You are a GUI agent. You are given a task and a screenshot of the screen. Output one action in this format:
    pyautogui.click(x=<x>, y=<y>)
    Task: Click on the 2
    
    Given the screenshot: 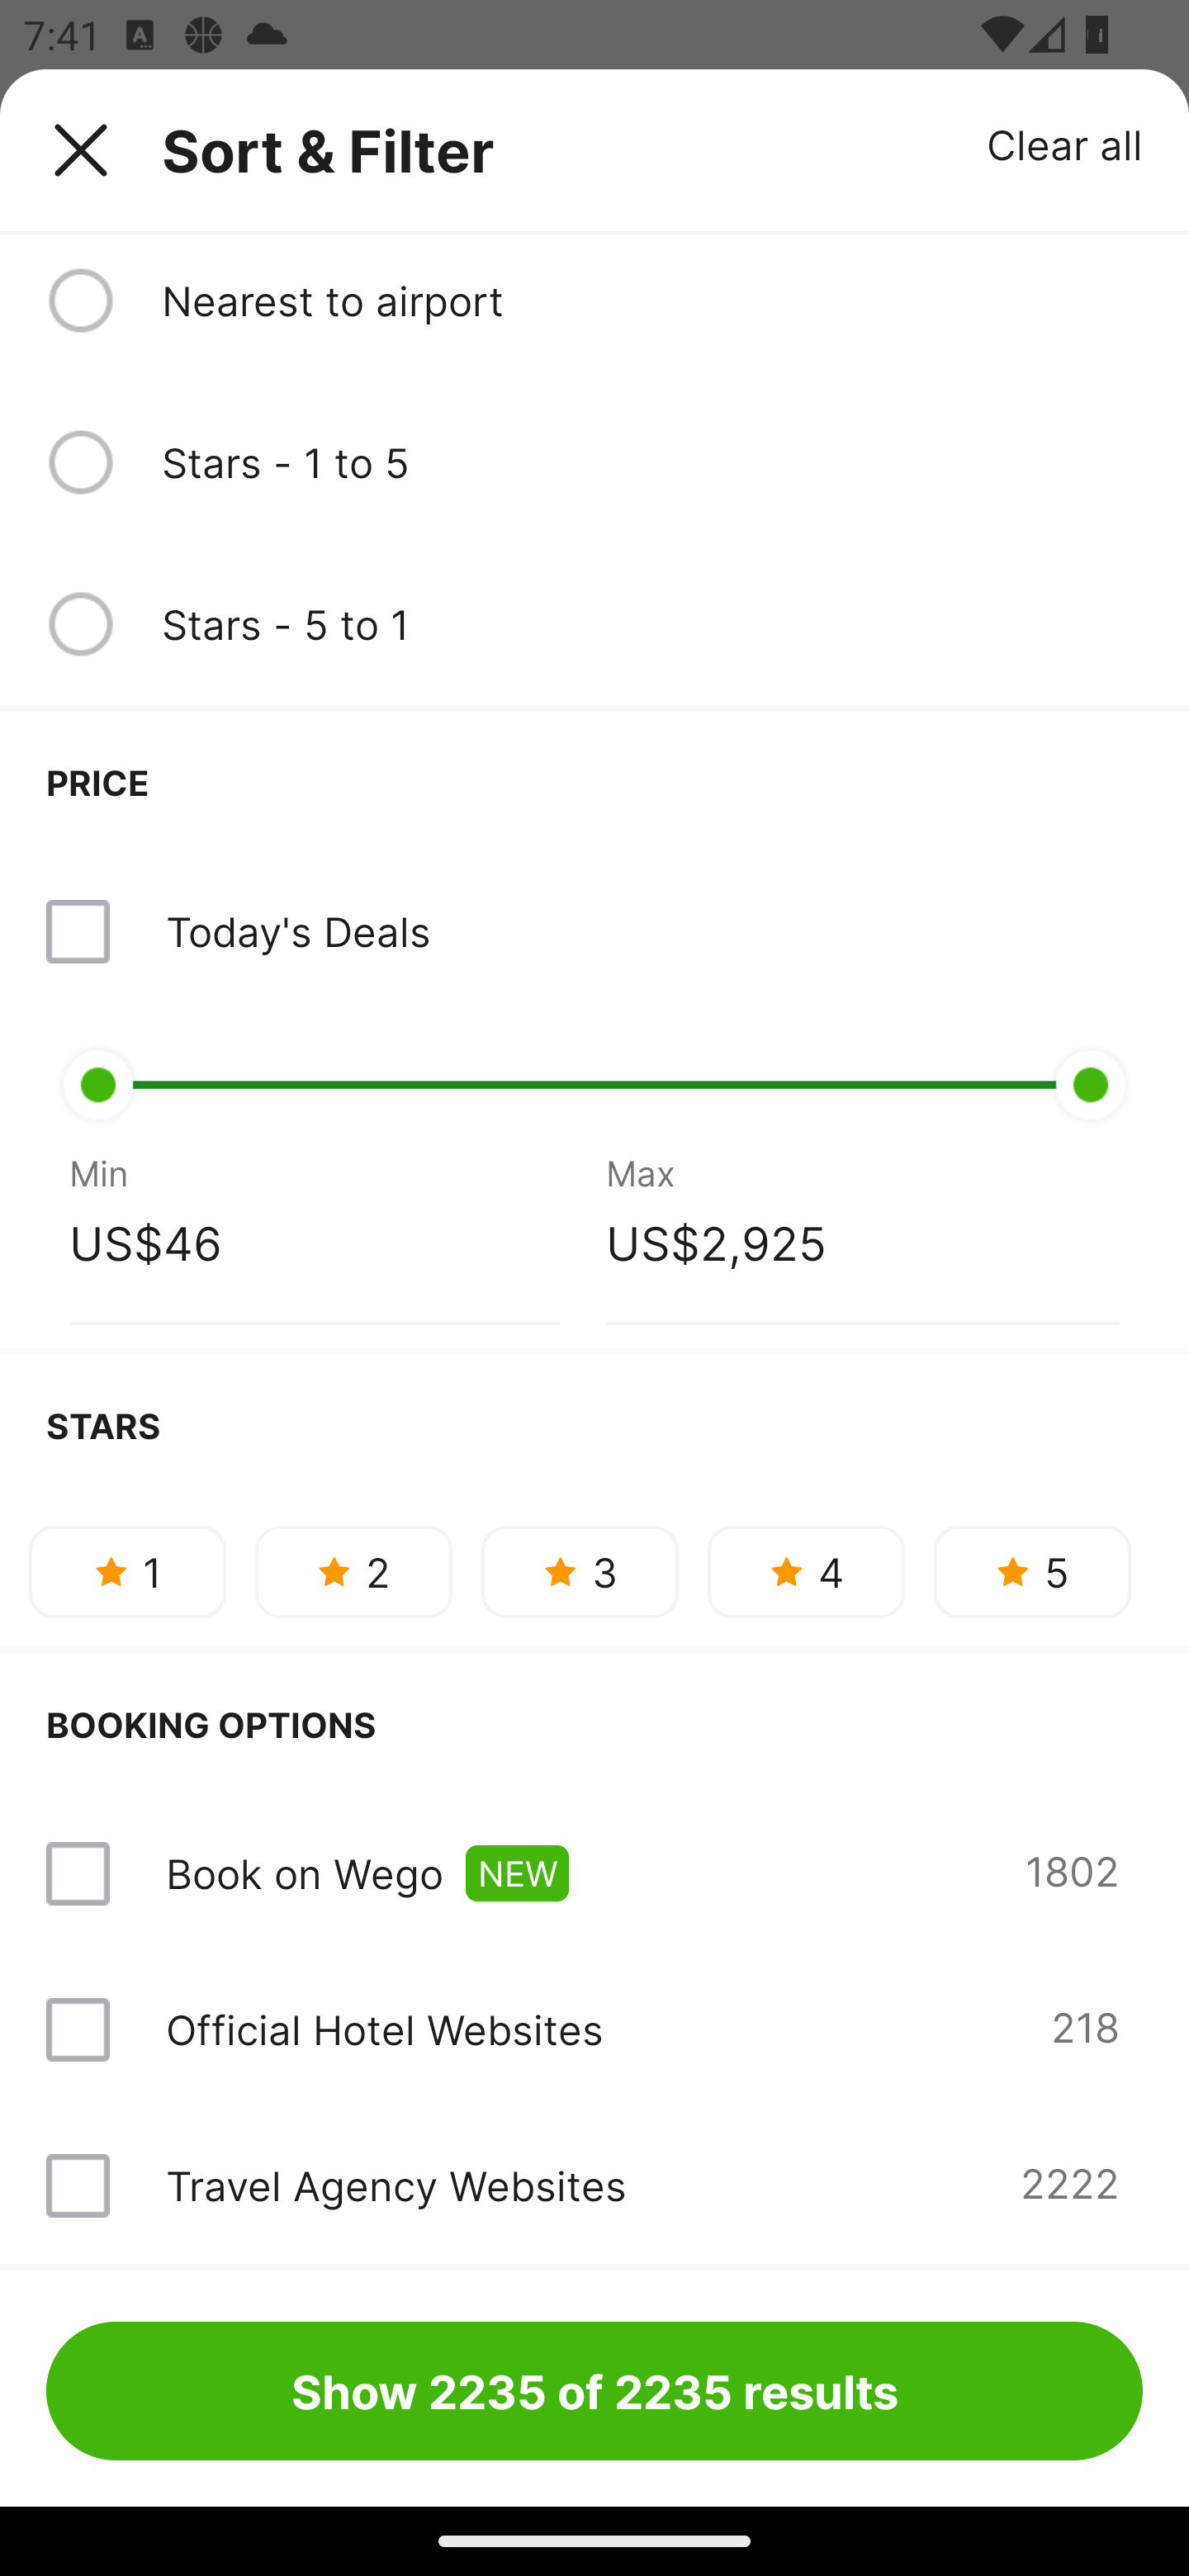 What is the action you would take?
    pyautogui.click(x=353, y=1571)
    